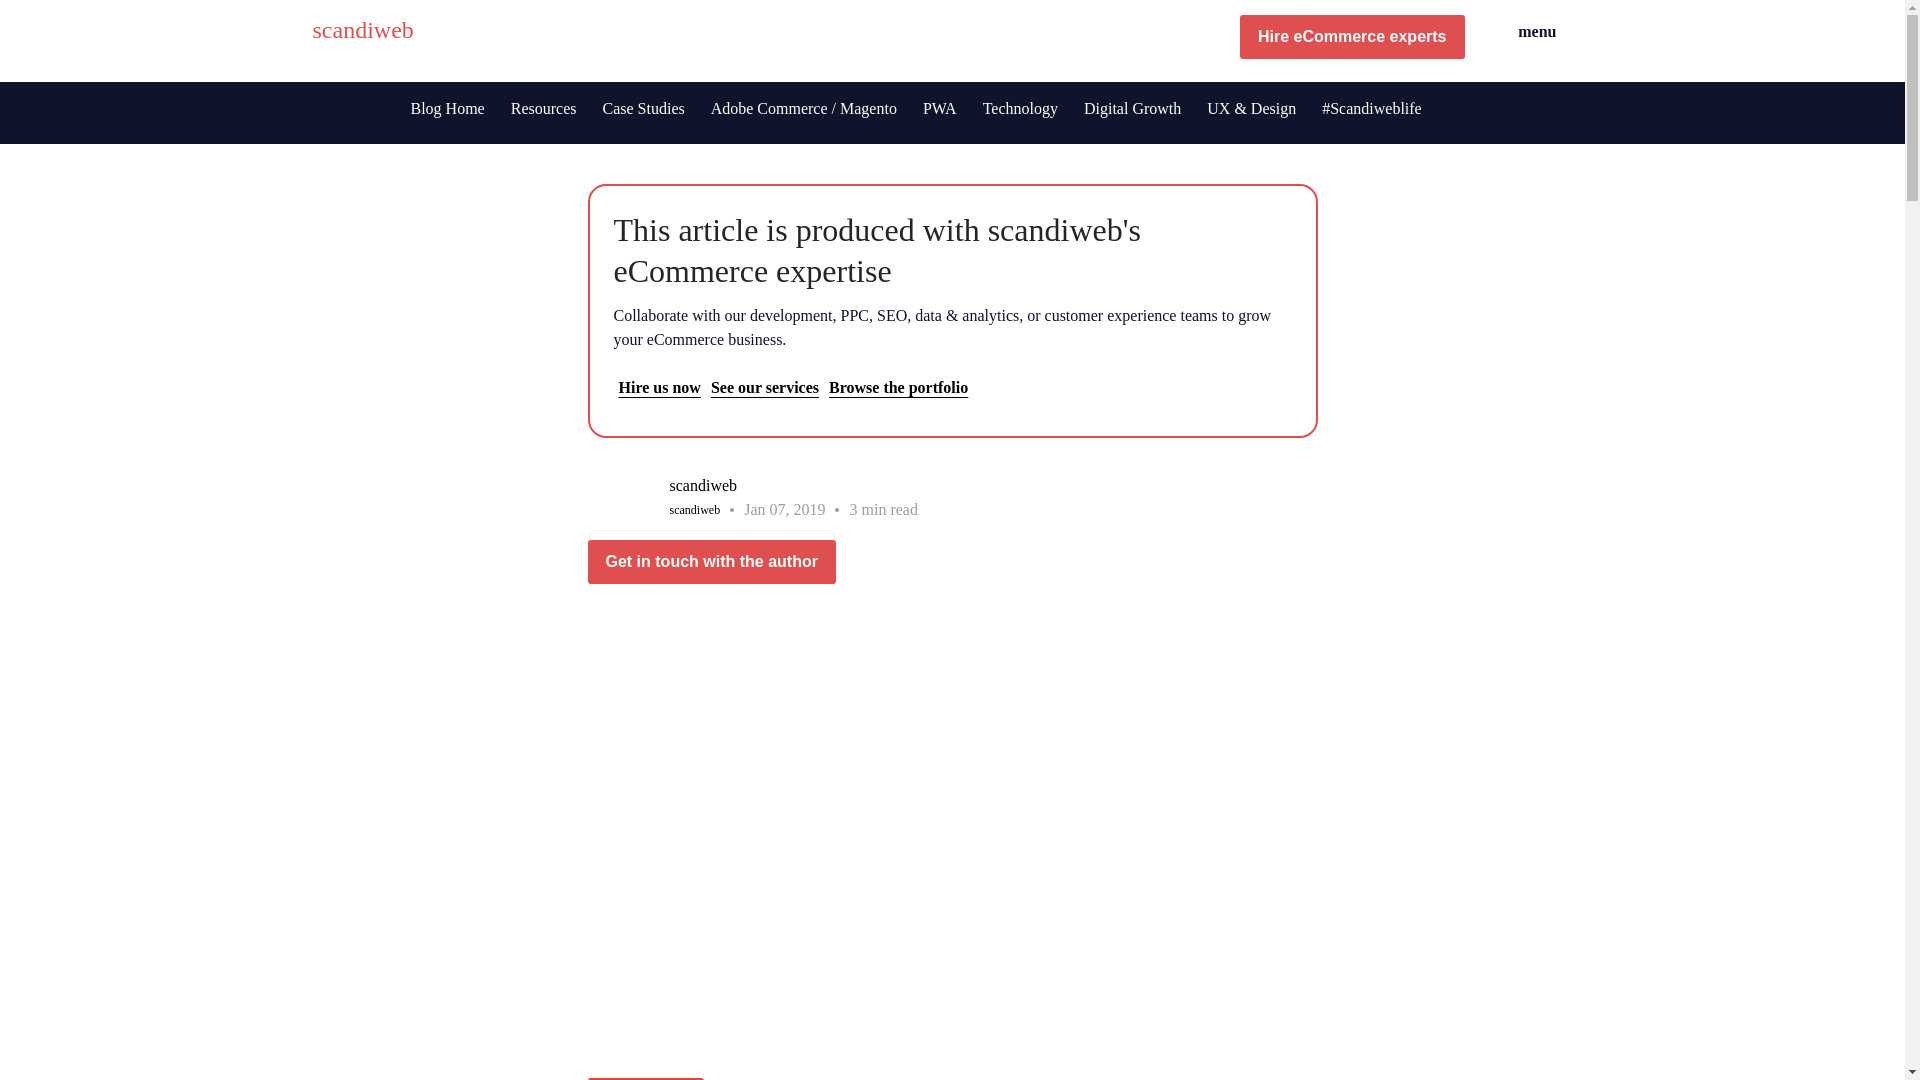 Image resolution: width=1920 pixels, height=1080 pixels. What do you see at coordinates (642, 108) in the screenshot?
I see `Case Studies` at bounding box center [642, 108].